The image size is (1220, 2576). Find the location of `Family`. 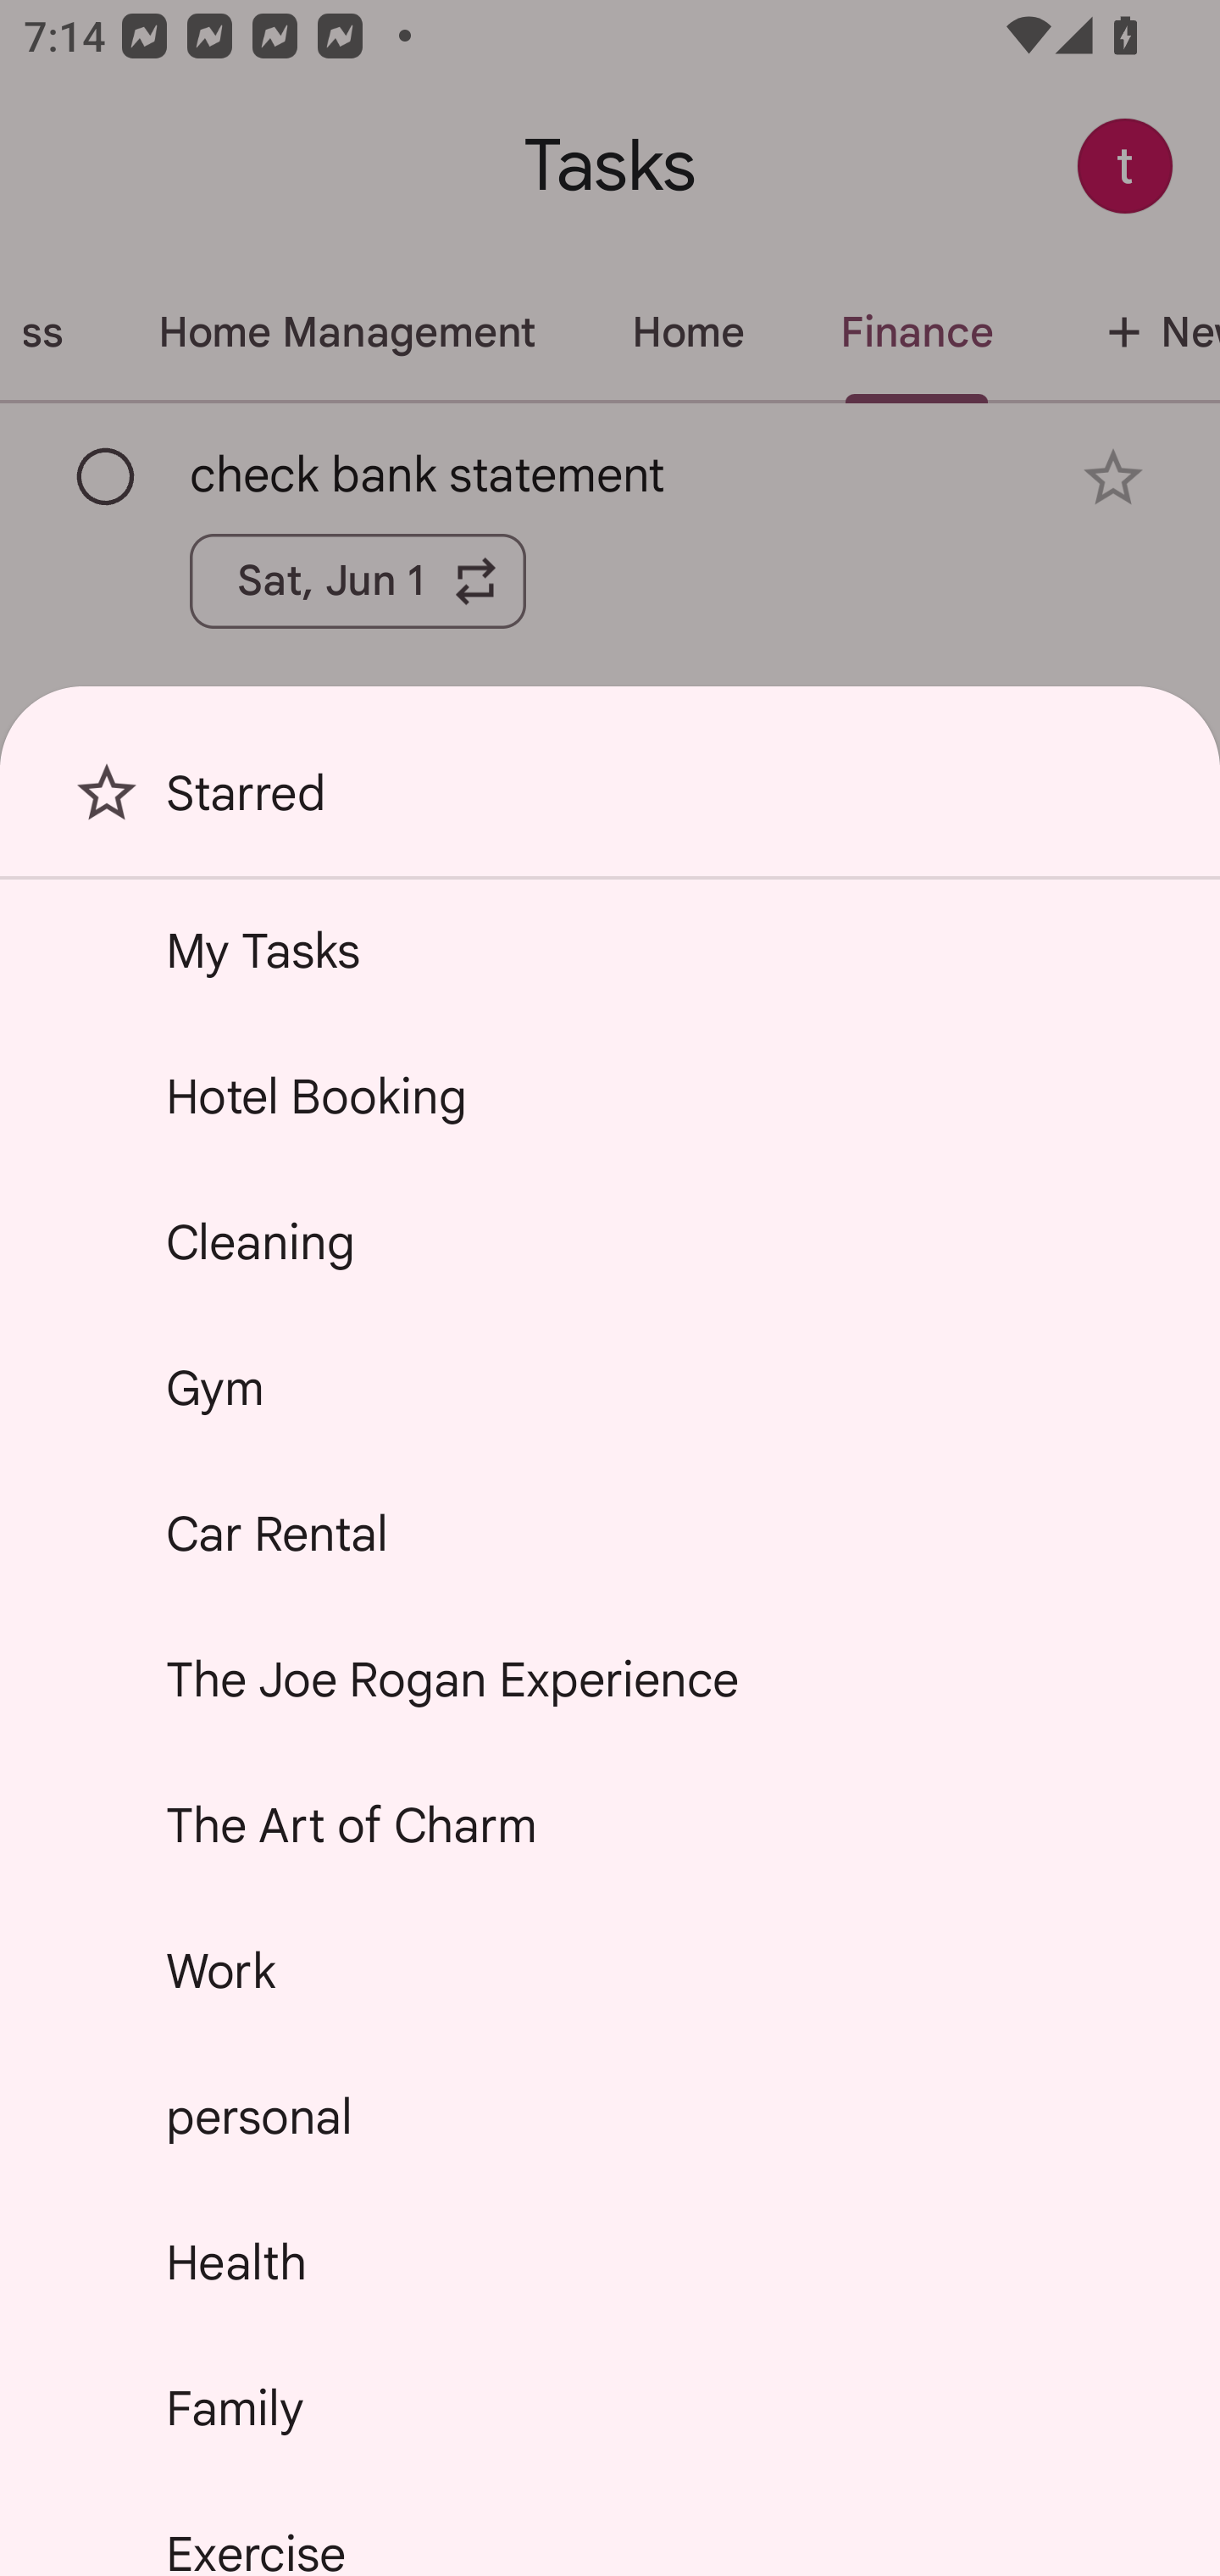

Family is located at coordinates (610, 2407).